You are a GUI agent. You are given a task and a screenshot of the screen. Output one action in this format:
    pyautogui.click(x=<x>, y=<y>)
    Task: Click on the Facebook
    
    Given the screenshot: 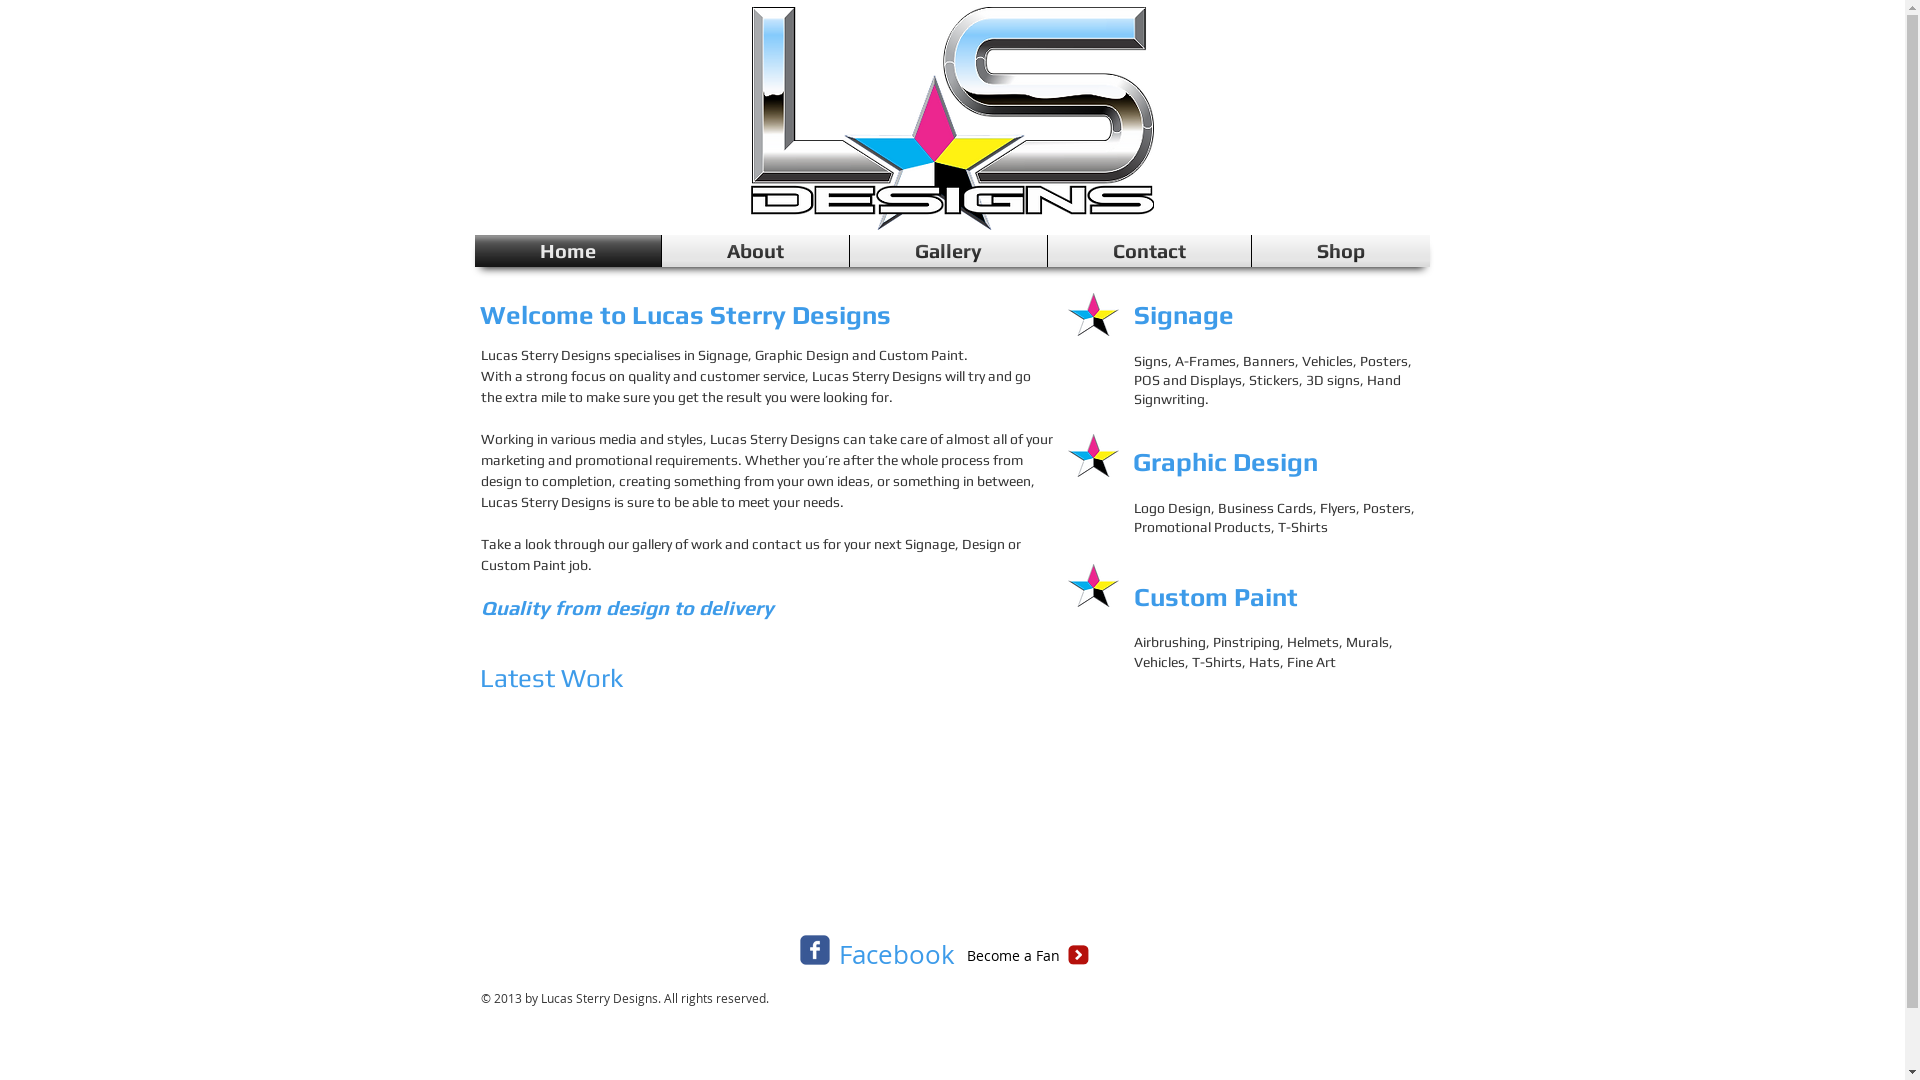 What is the action you would take?
    pyautogui.click(x=896, y=955)
    